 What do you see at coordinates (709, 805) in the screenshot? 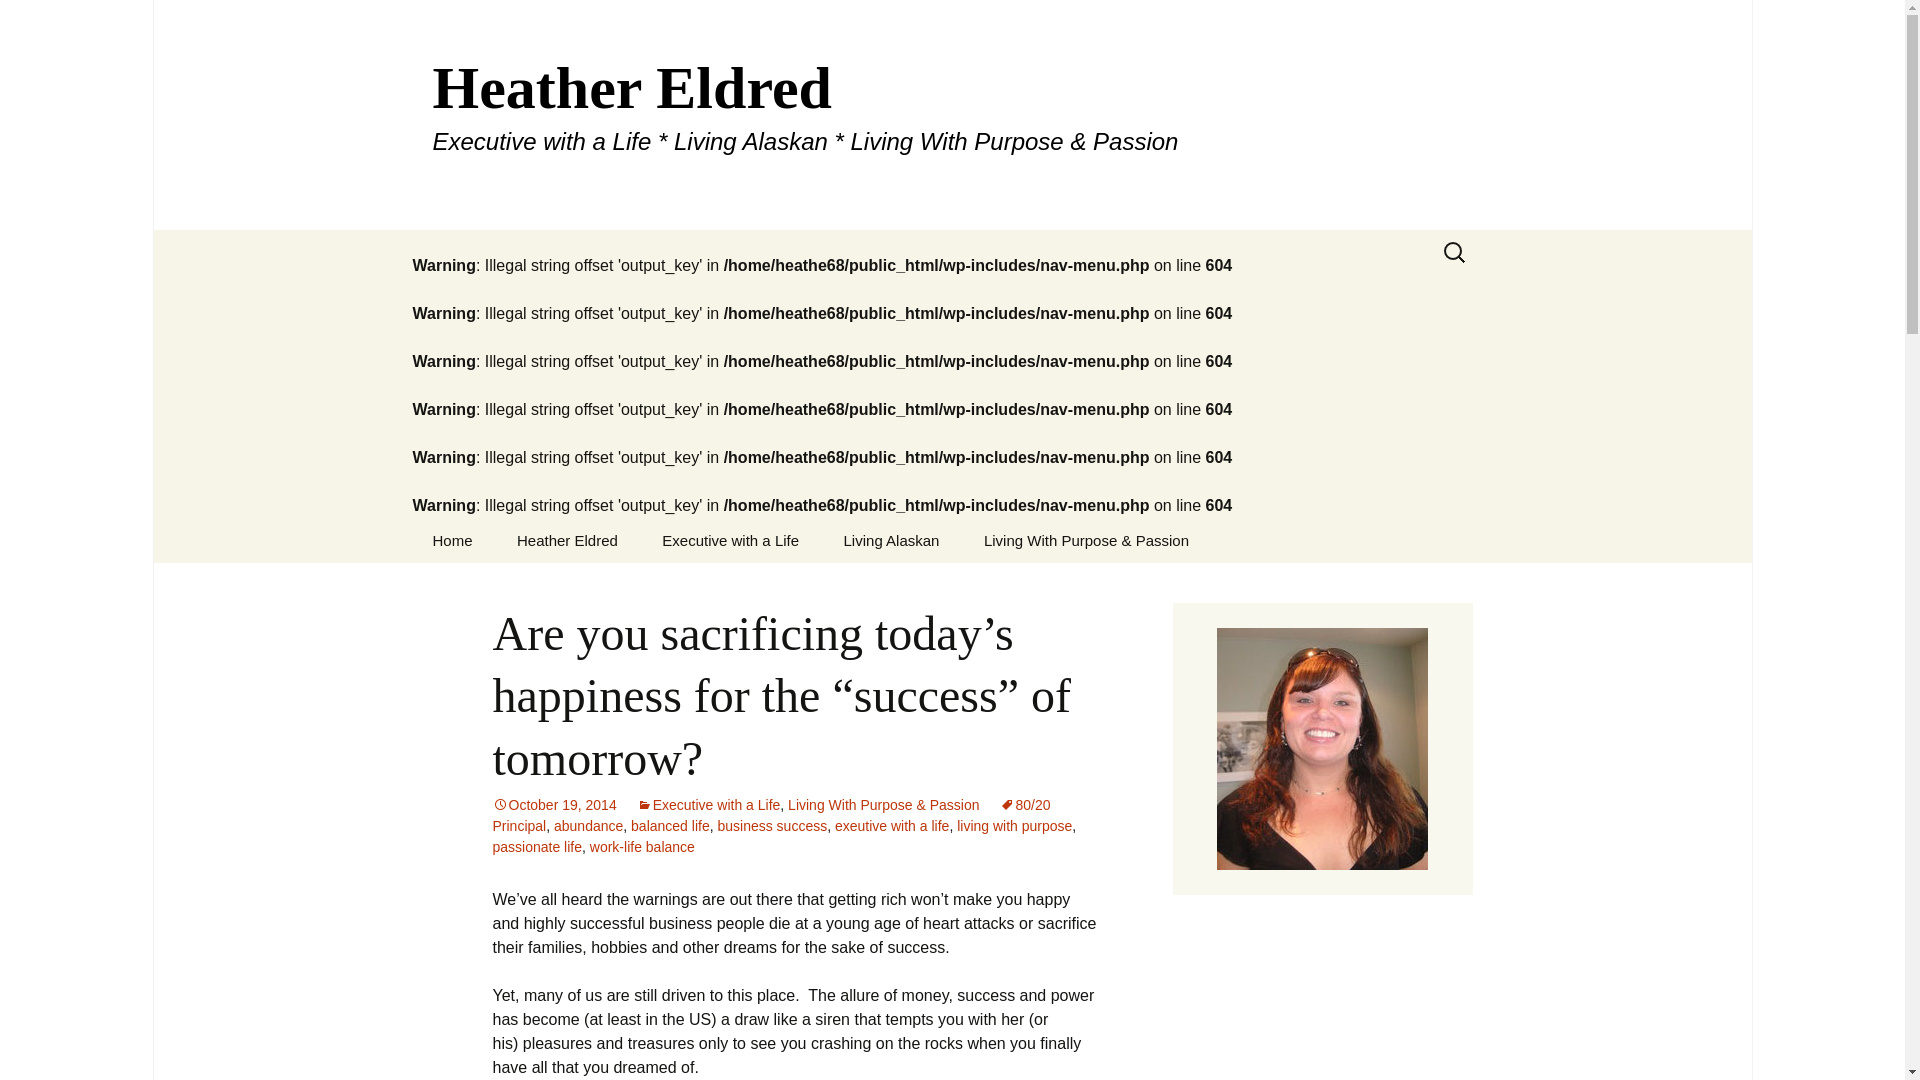
I see `Executive with a Life` at bounding box center [709, 805].